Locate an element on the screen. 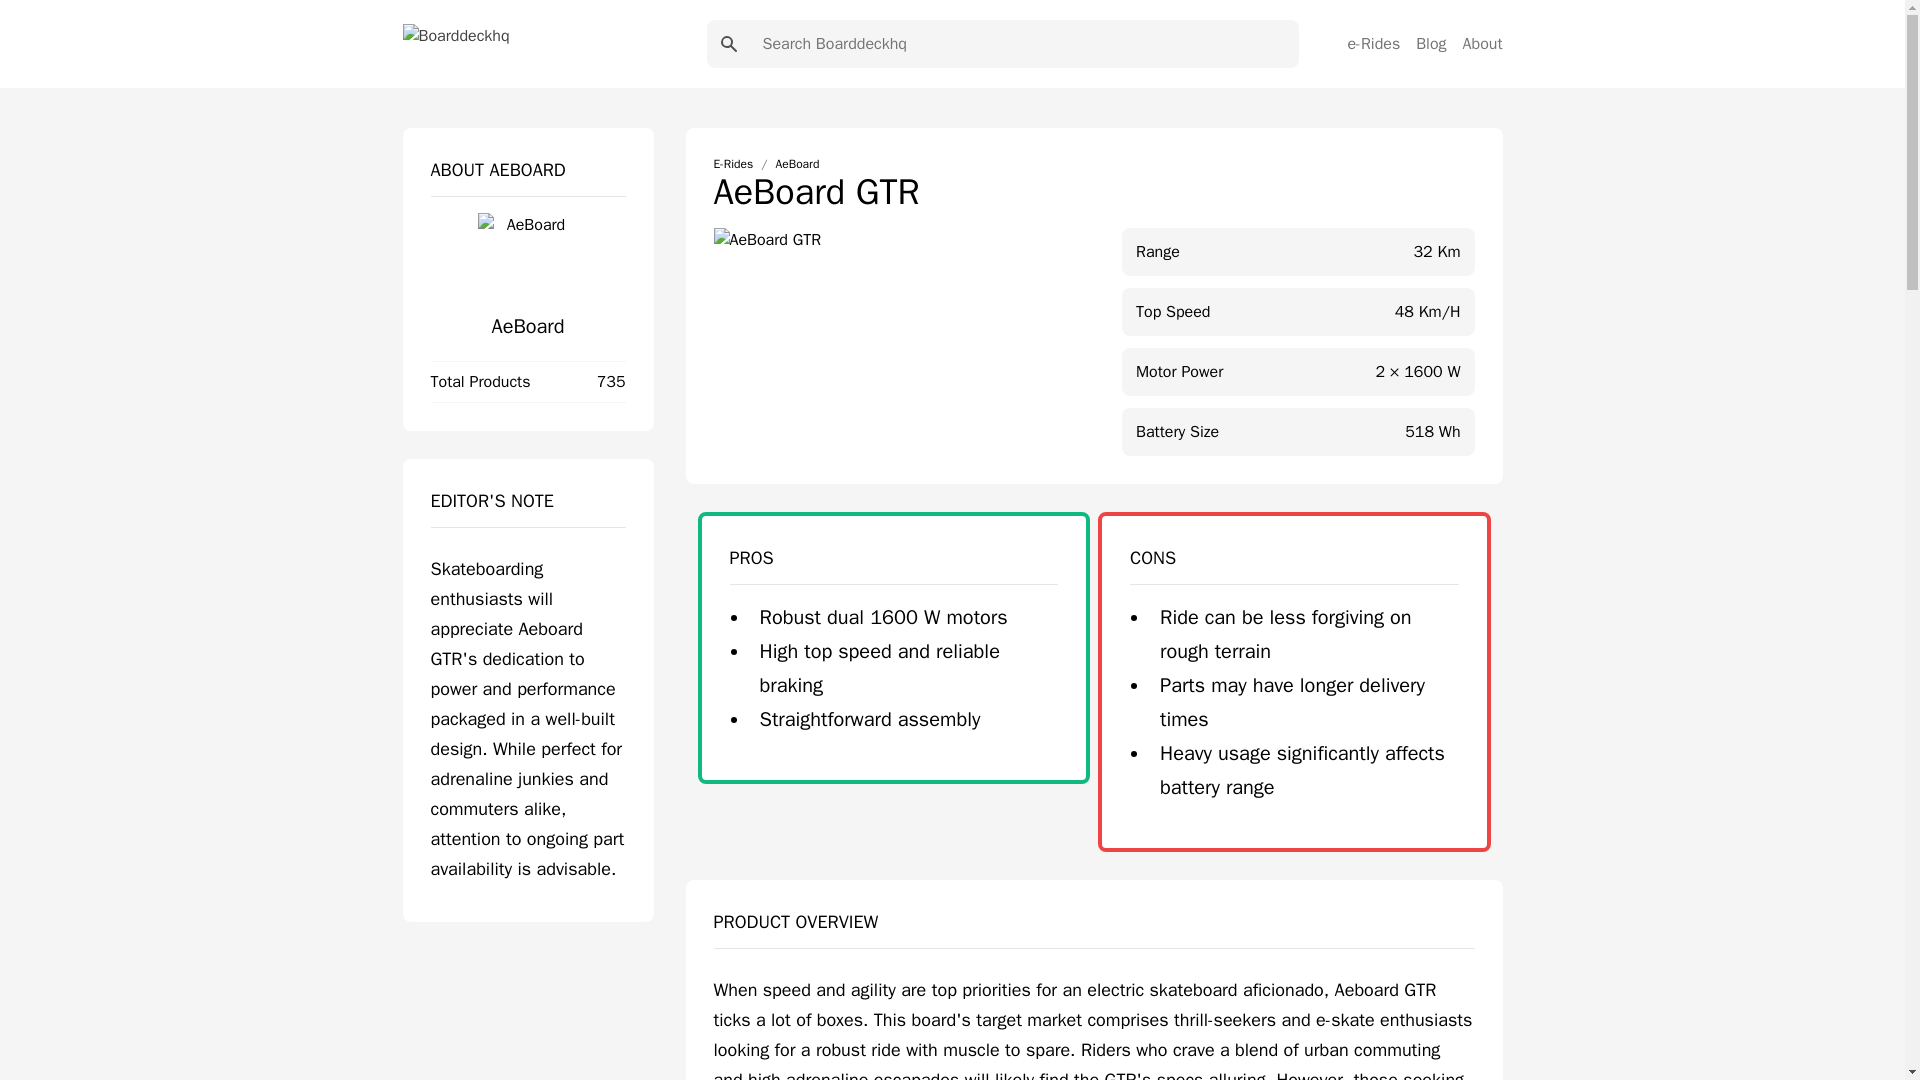 The height and width of the screenshot is (1080, 1920). AeBoard is located at coordinates (797, 163).